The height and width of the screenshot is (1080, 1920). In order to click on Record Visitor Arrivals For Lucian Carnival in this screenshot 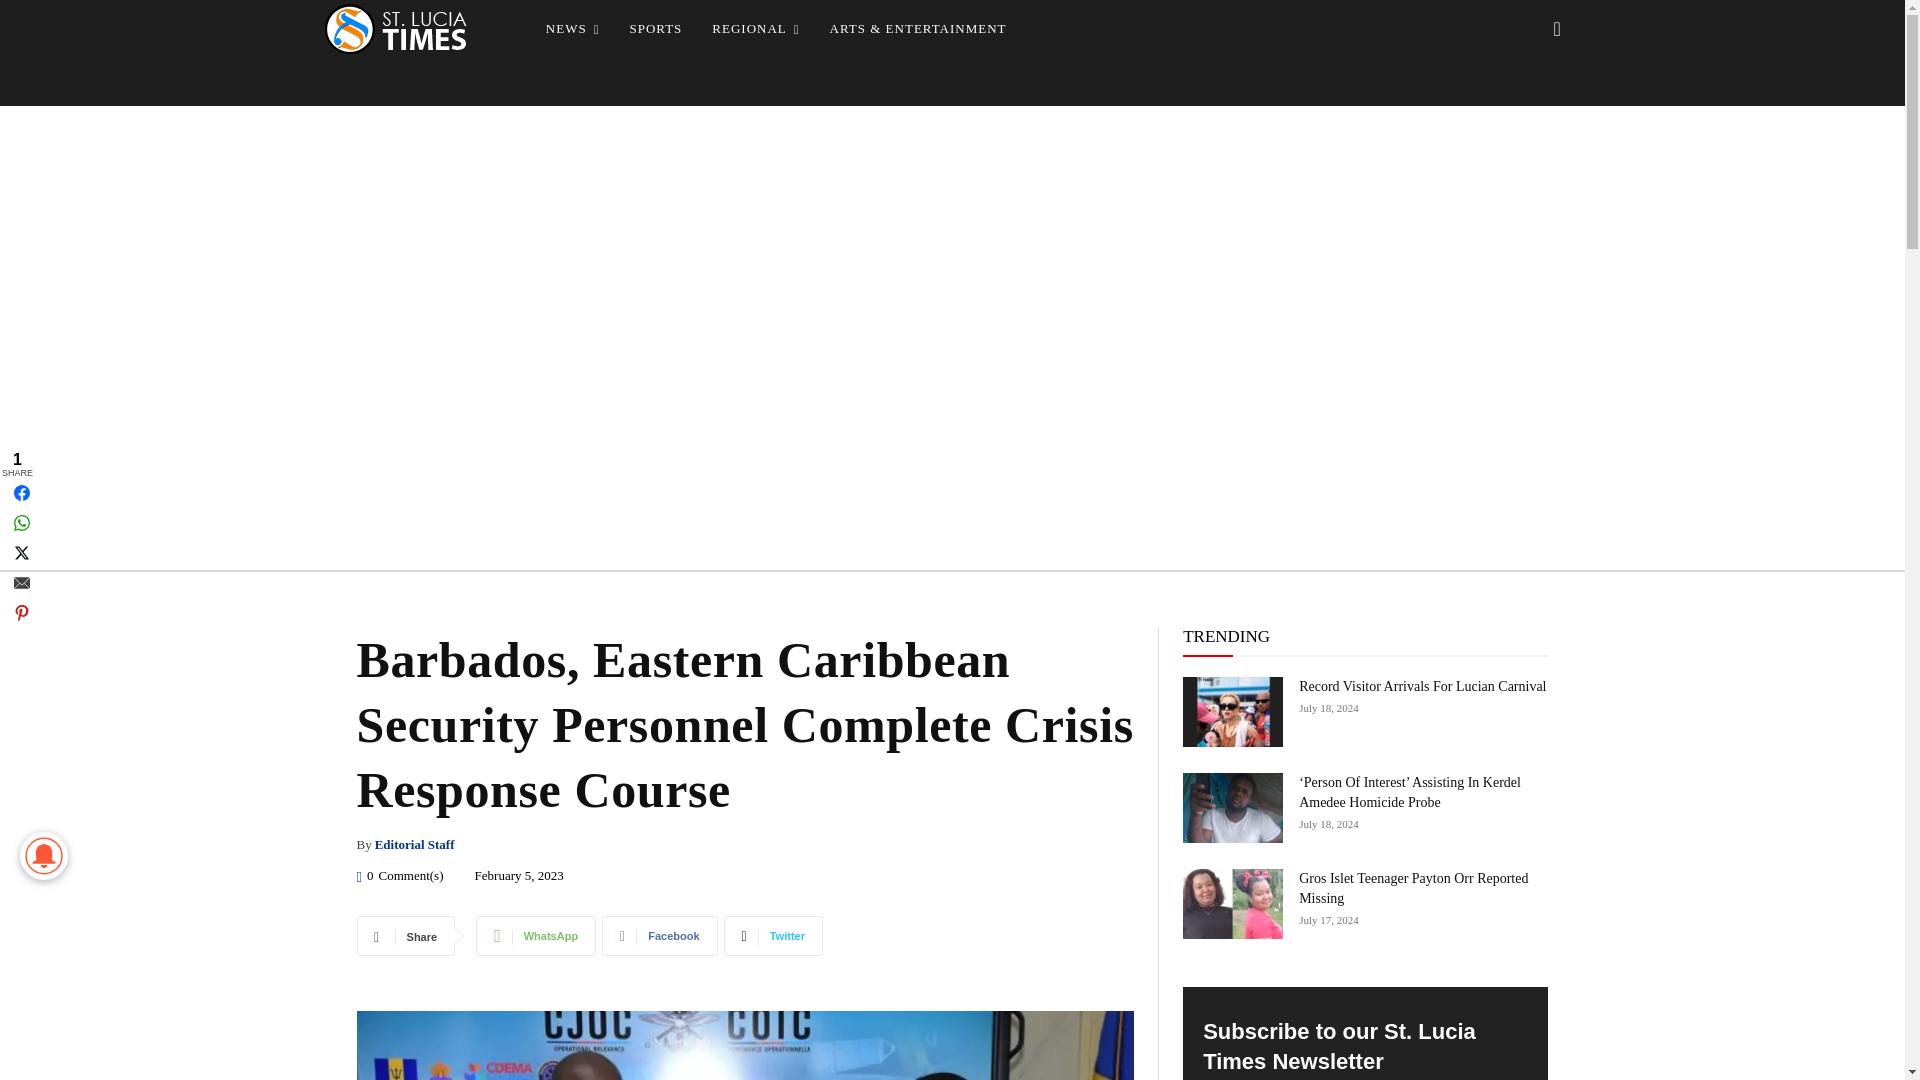, I will do `click(1422, 686)`.